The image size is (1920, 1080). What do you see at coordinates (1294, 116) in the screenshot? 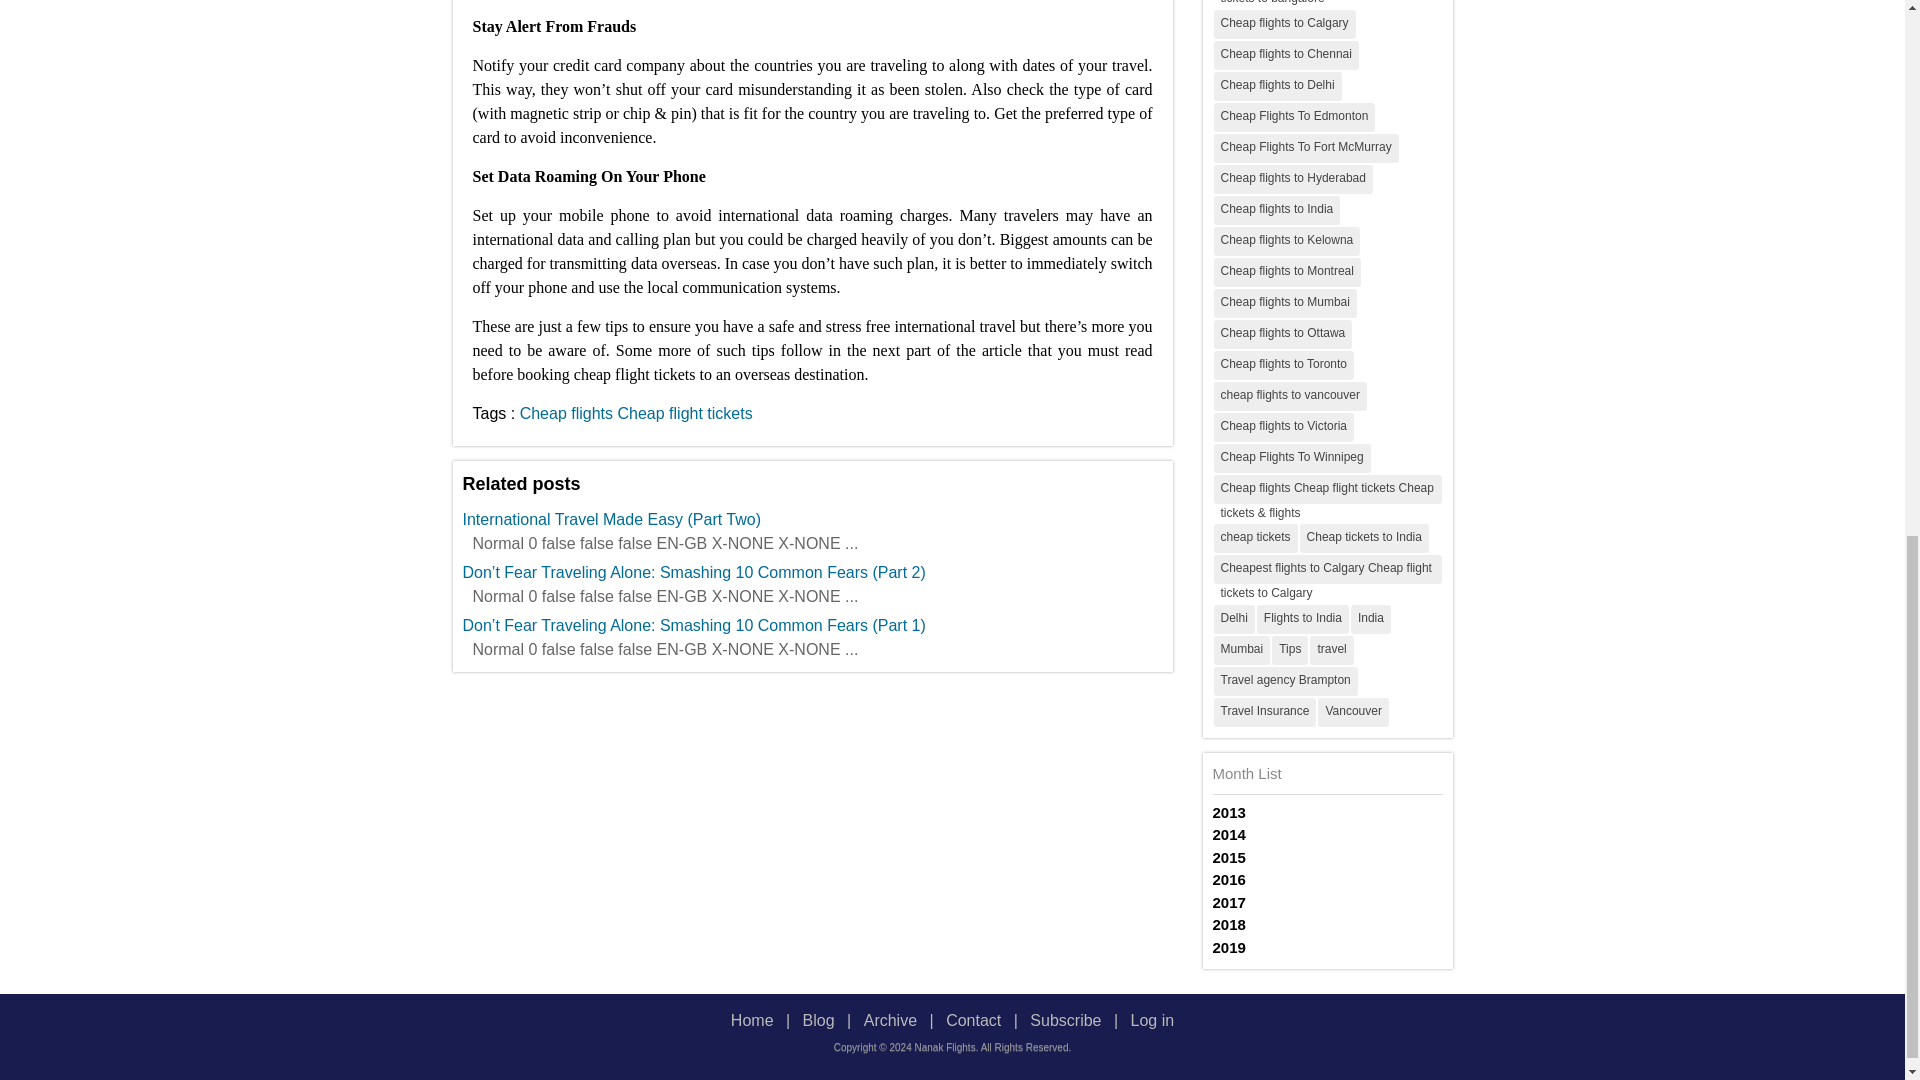
I see `Cheap Flights To Edmonton` at bounding box center [1294, 116].